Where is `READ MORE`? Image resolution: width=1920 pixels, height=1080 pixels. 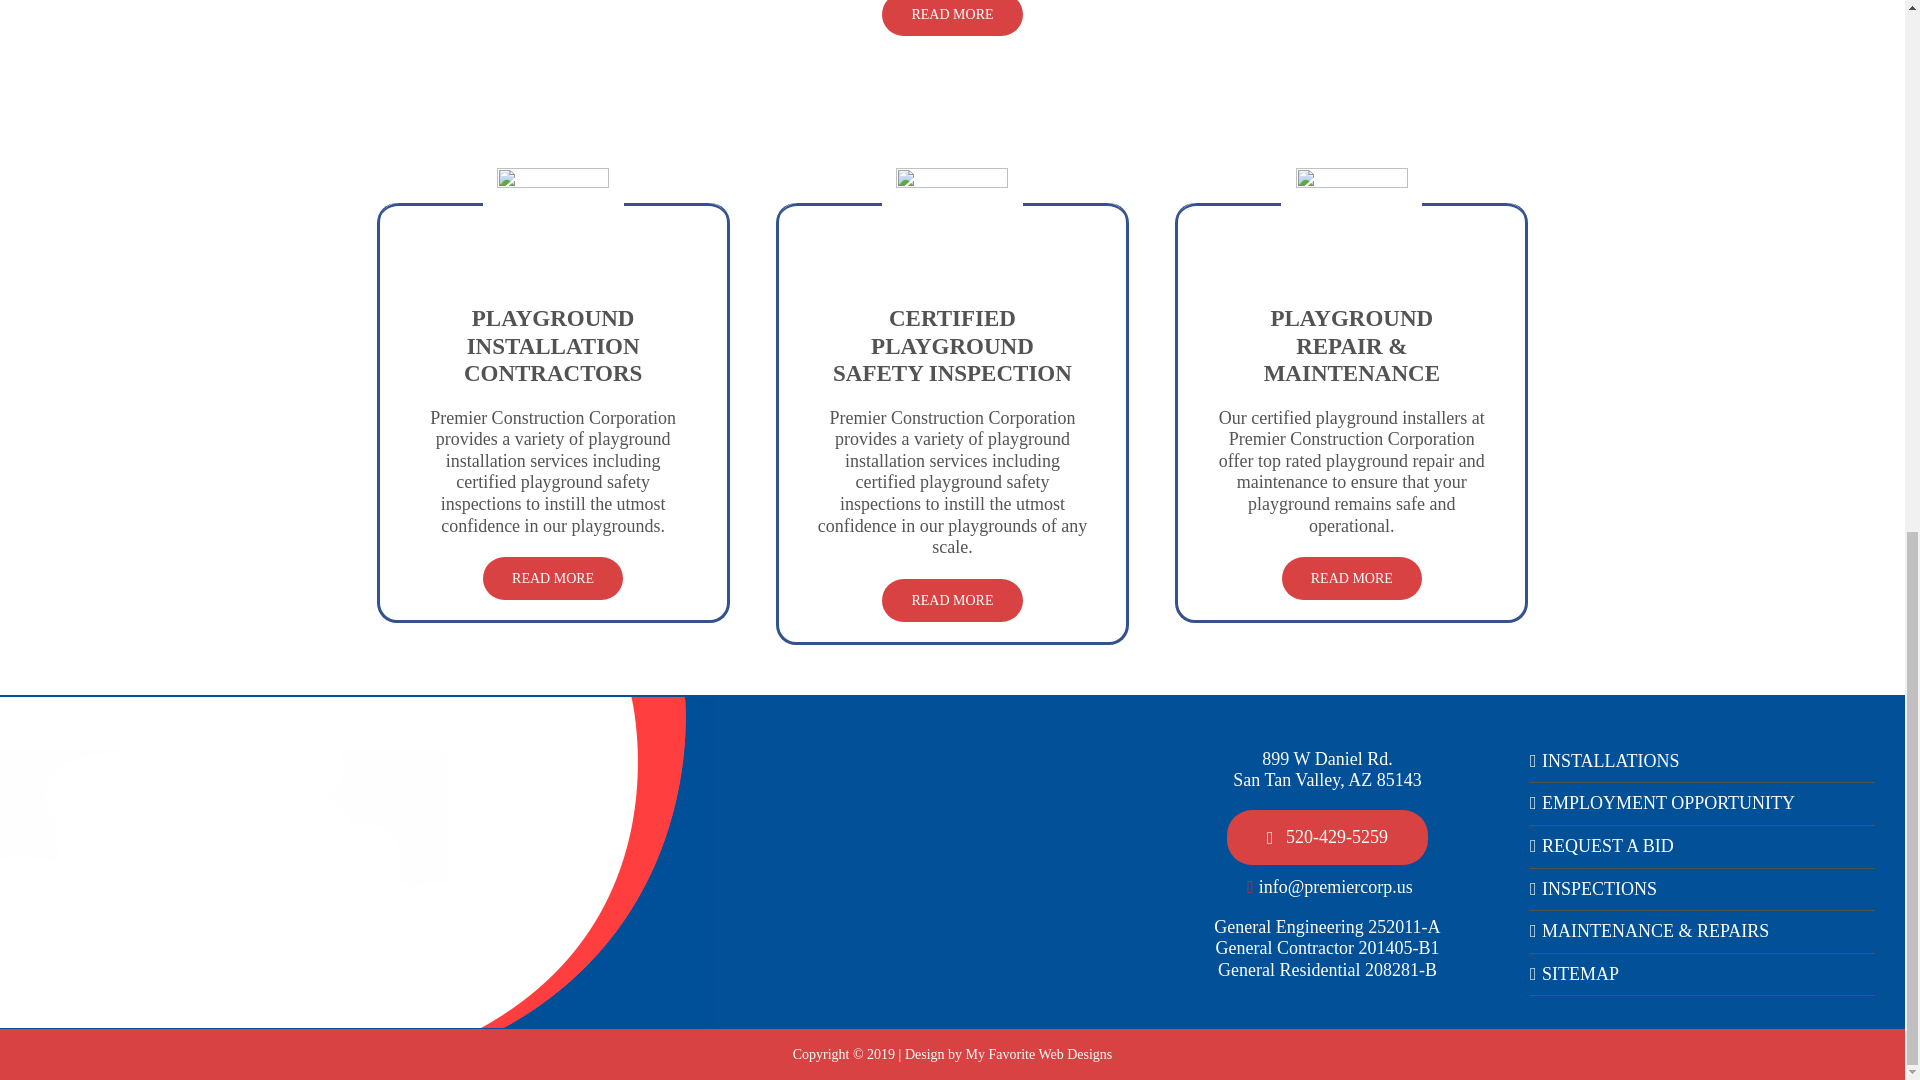
READ MORE is located at coordinates (552, 578).